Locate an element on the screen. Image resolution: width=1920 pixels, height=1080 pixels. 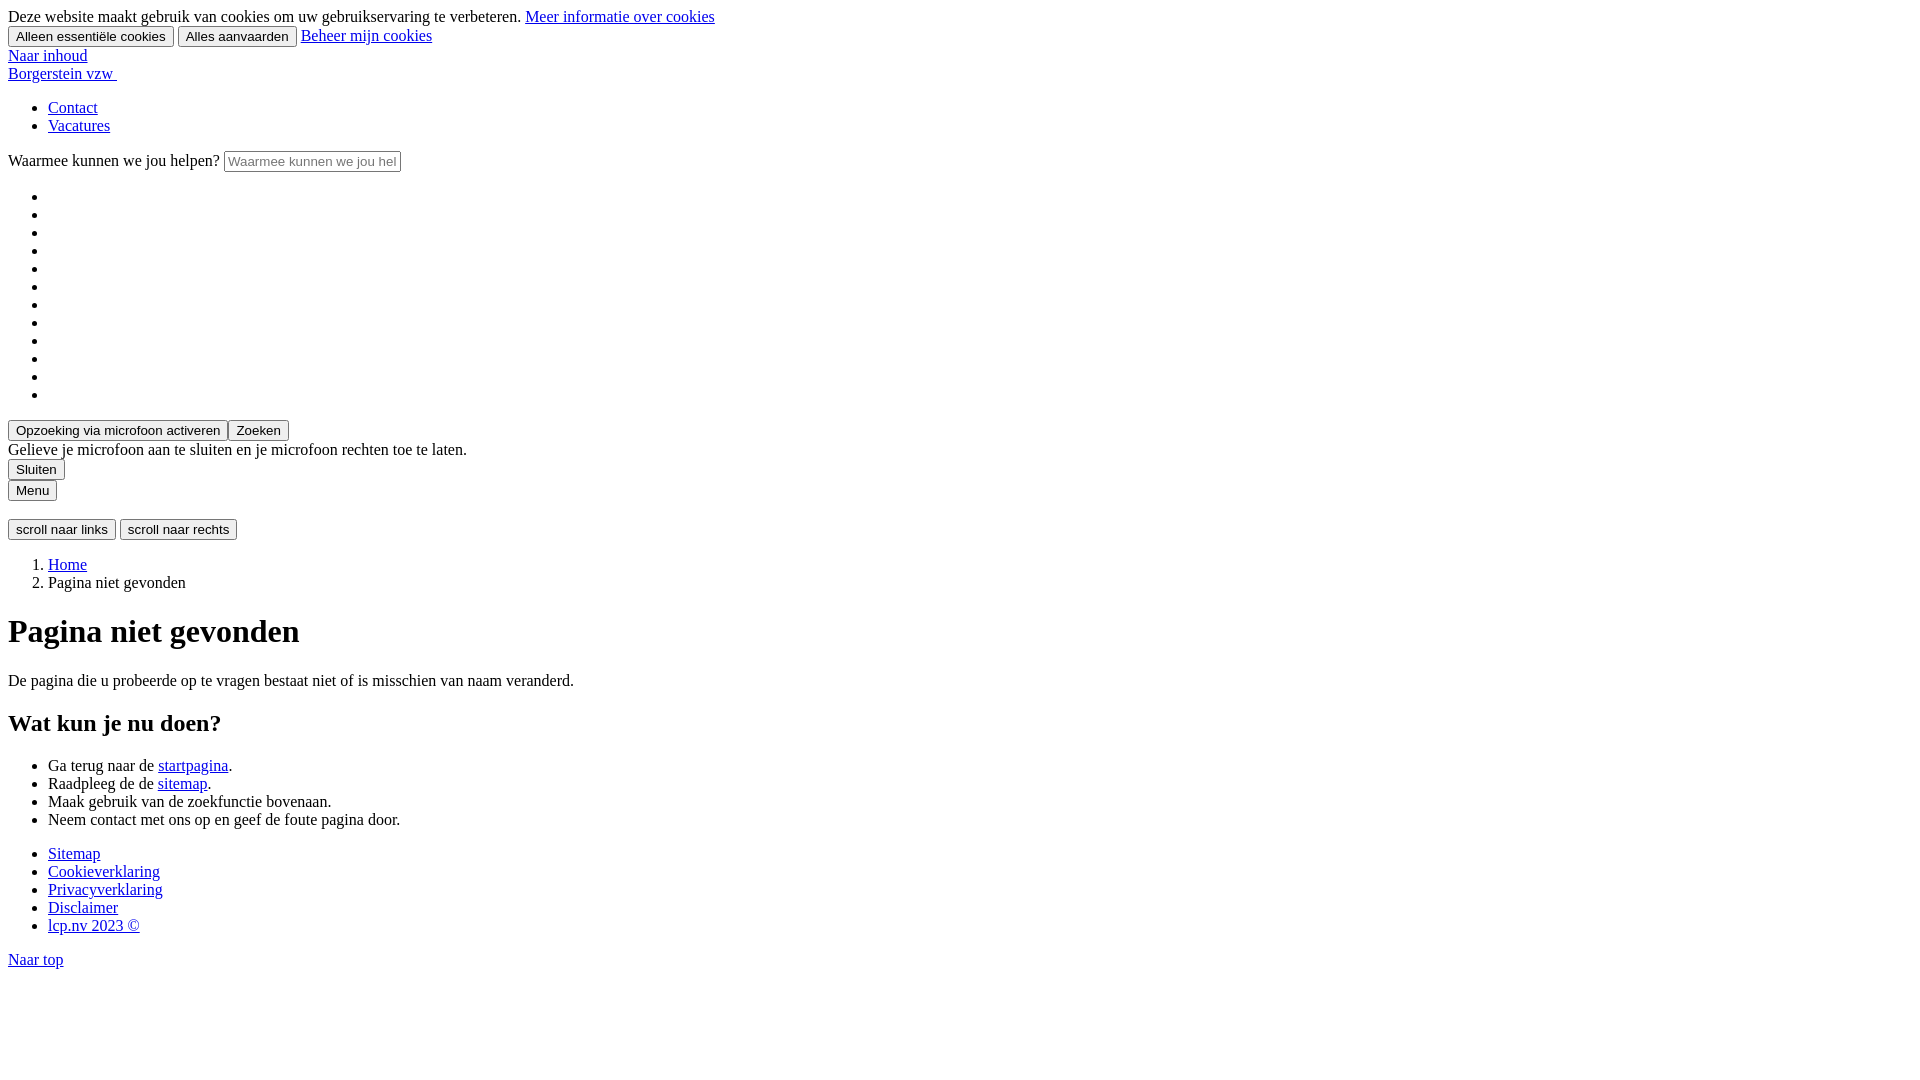
Vacatures is located at coordinates (79, 126).